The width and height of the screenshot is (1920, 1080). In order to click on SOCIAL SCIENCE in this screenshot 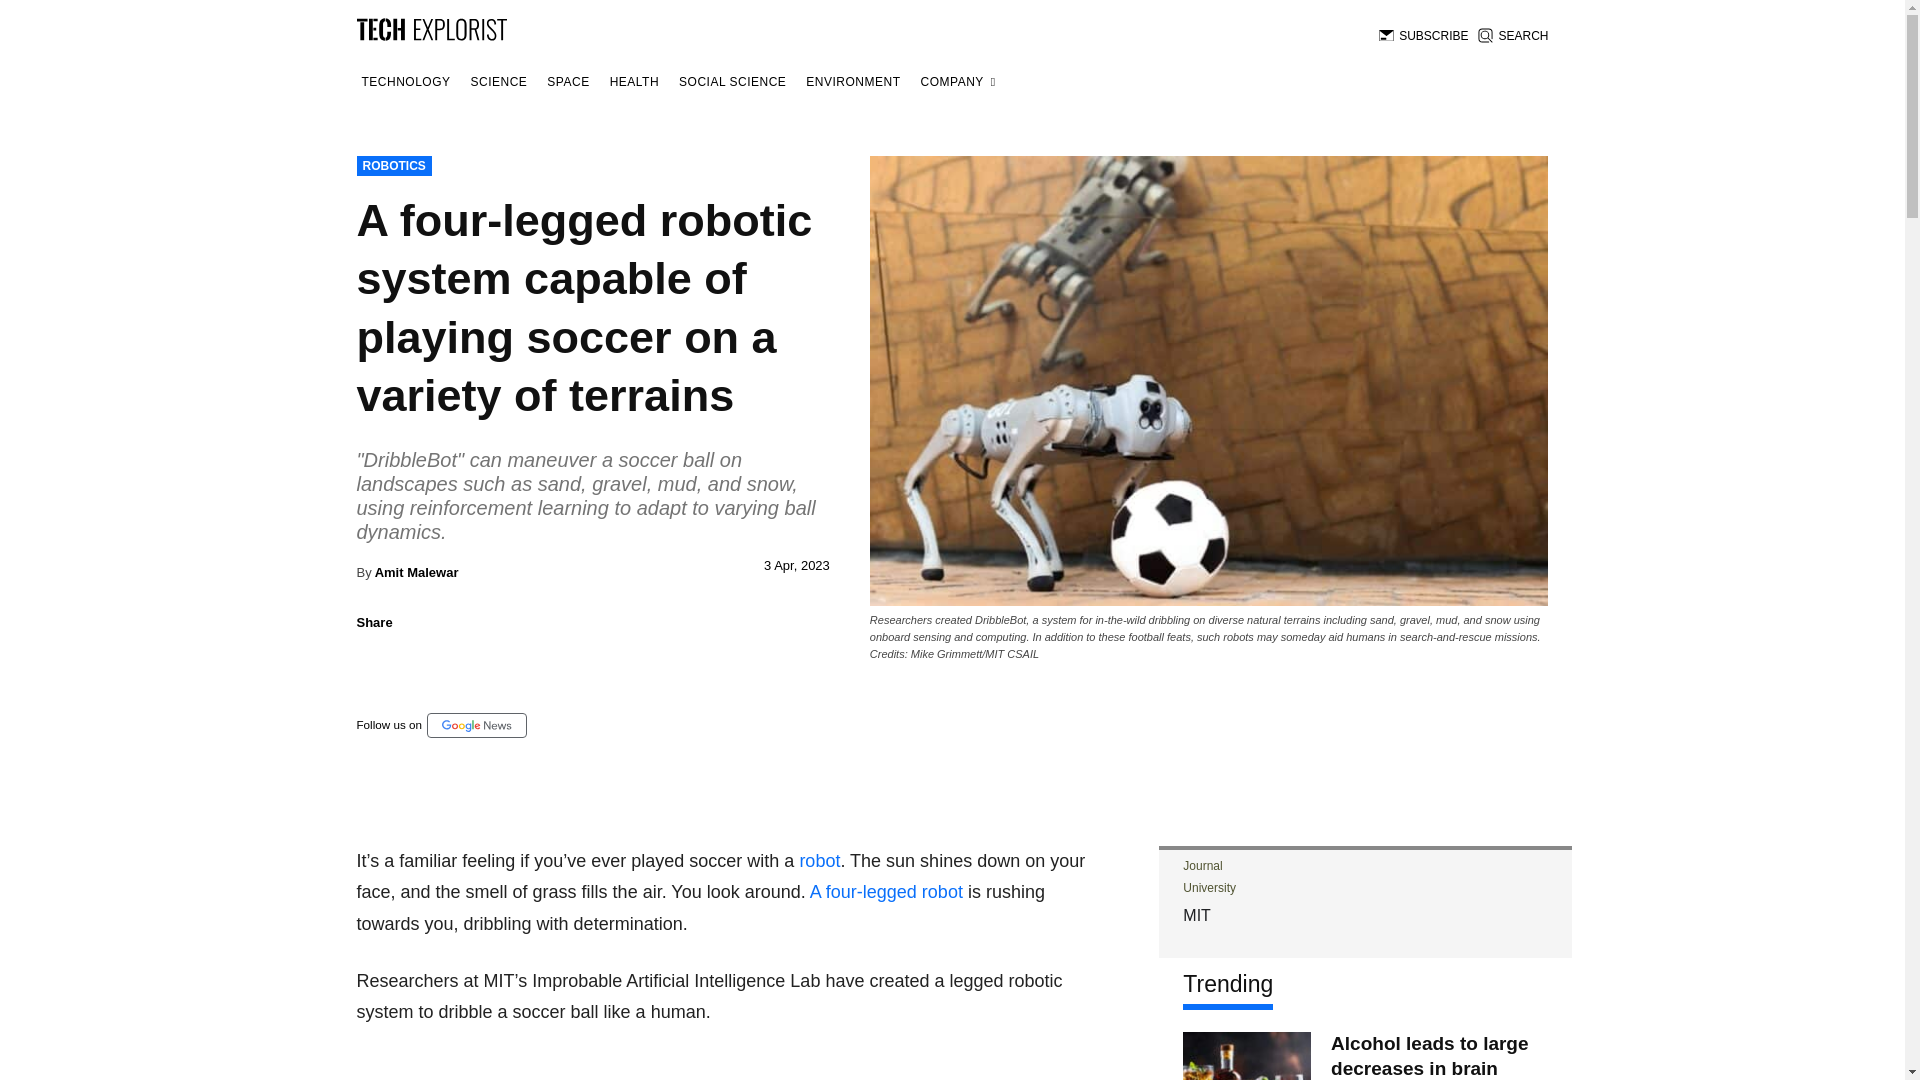, I will do `click(732, 82)`.